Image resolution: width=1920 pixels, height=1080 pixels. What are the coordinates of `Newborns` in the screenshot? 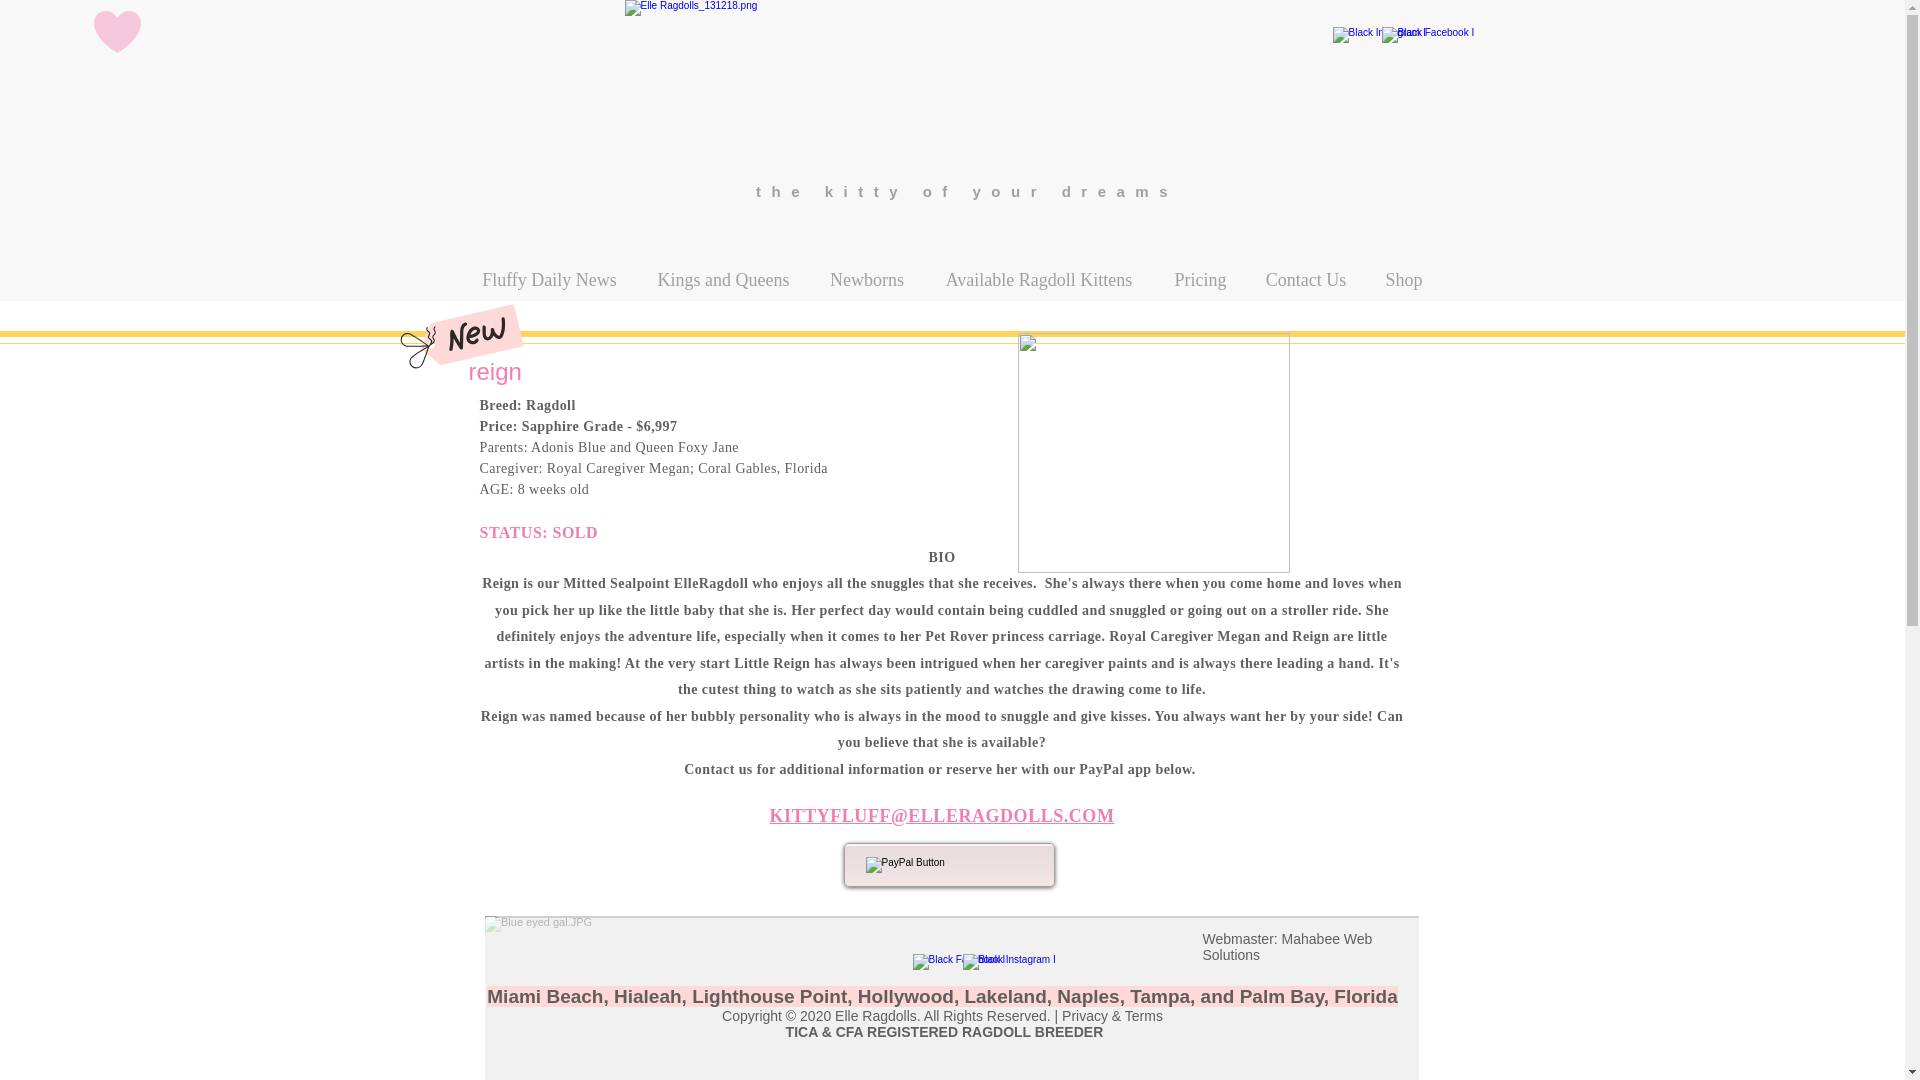 It's located at (866, 280).